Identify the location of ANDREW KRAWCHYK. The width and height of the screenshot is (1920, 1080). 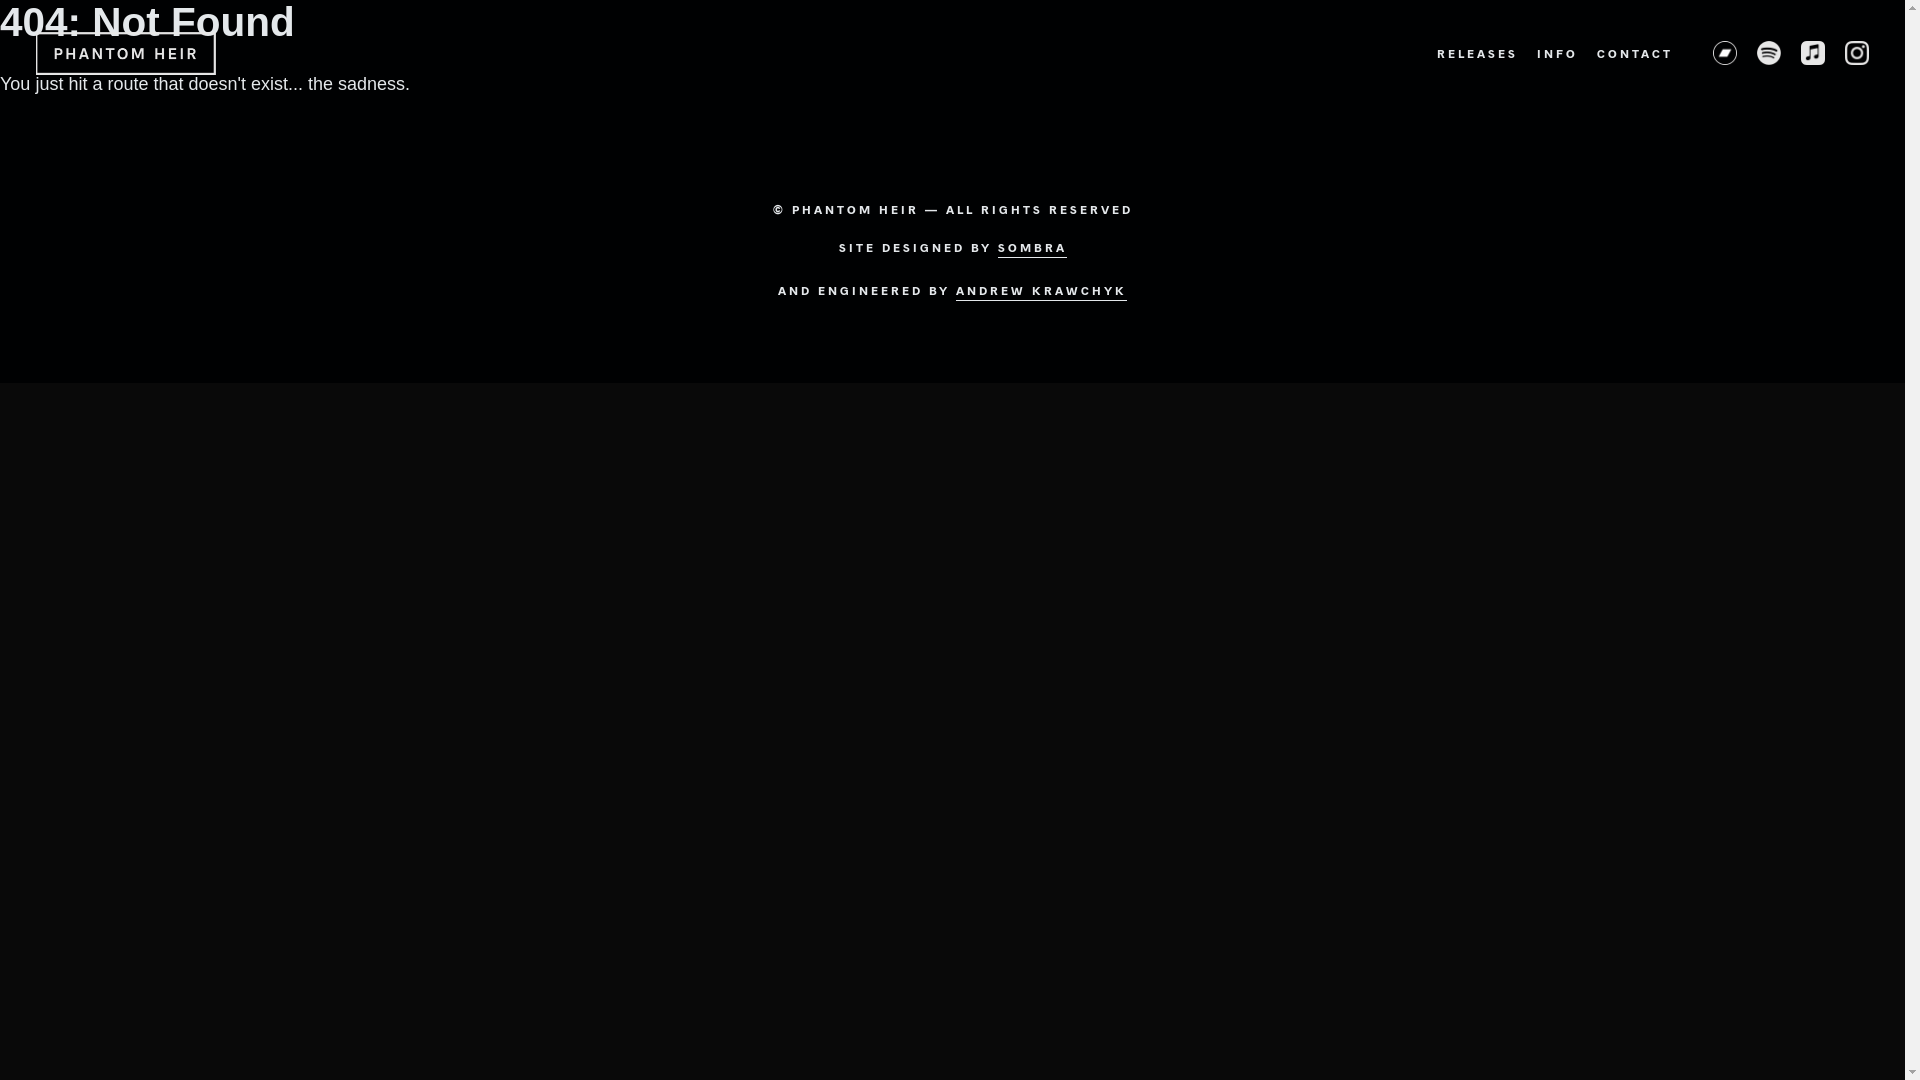
(1042, 292).